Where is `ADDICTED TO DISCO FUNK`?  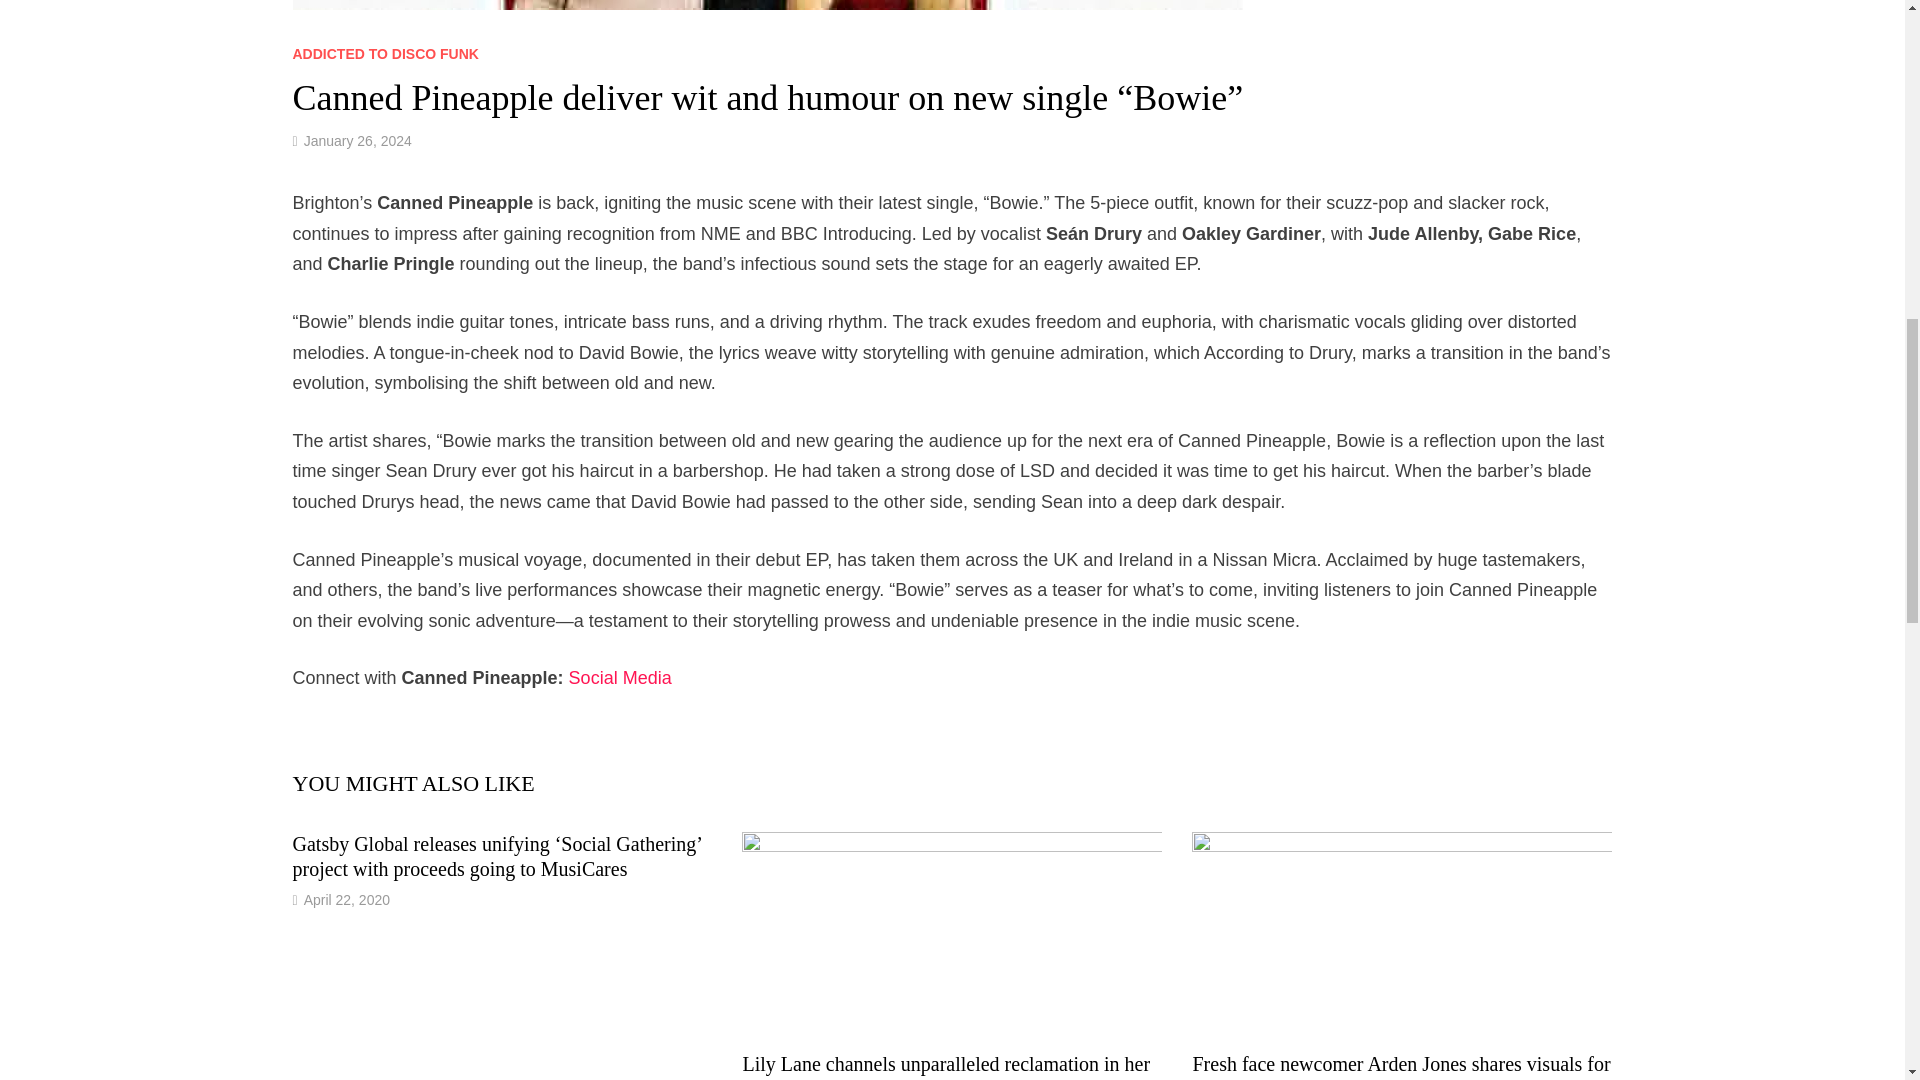 ADDICTED TO DISCO FUNK is located at coordinates (384, 54).